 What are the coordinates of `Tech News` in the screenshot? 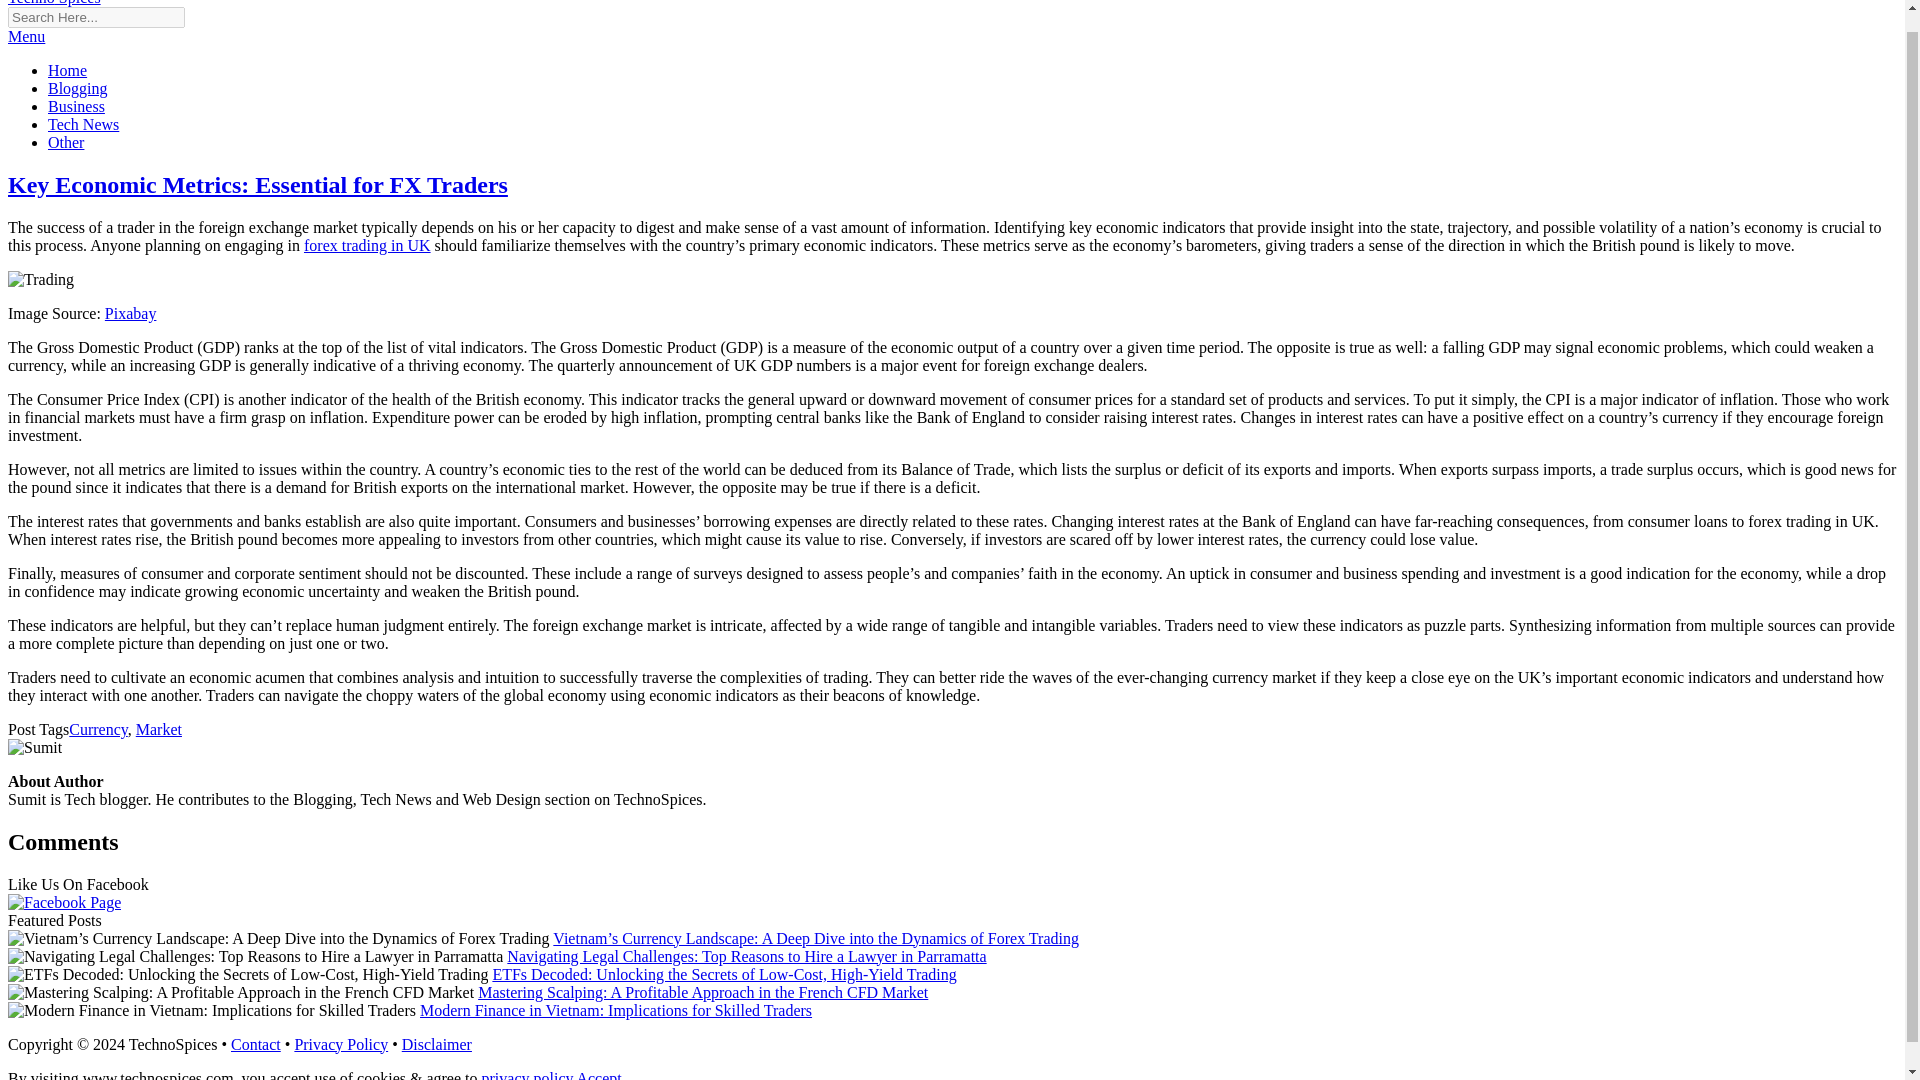 It's located at (84, 124).